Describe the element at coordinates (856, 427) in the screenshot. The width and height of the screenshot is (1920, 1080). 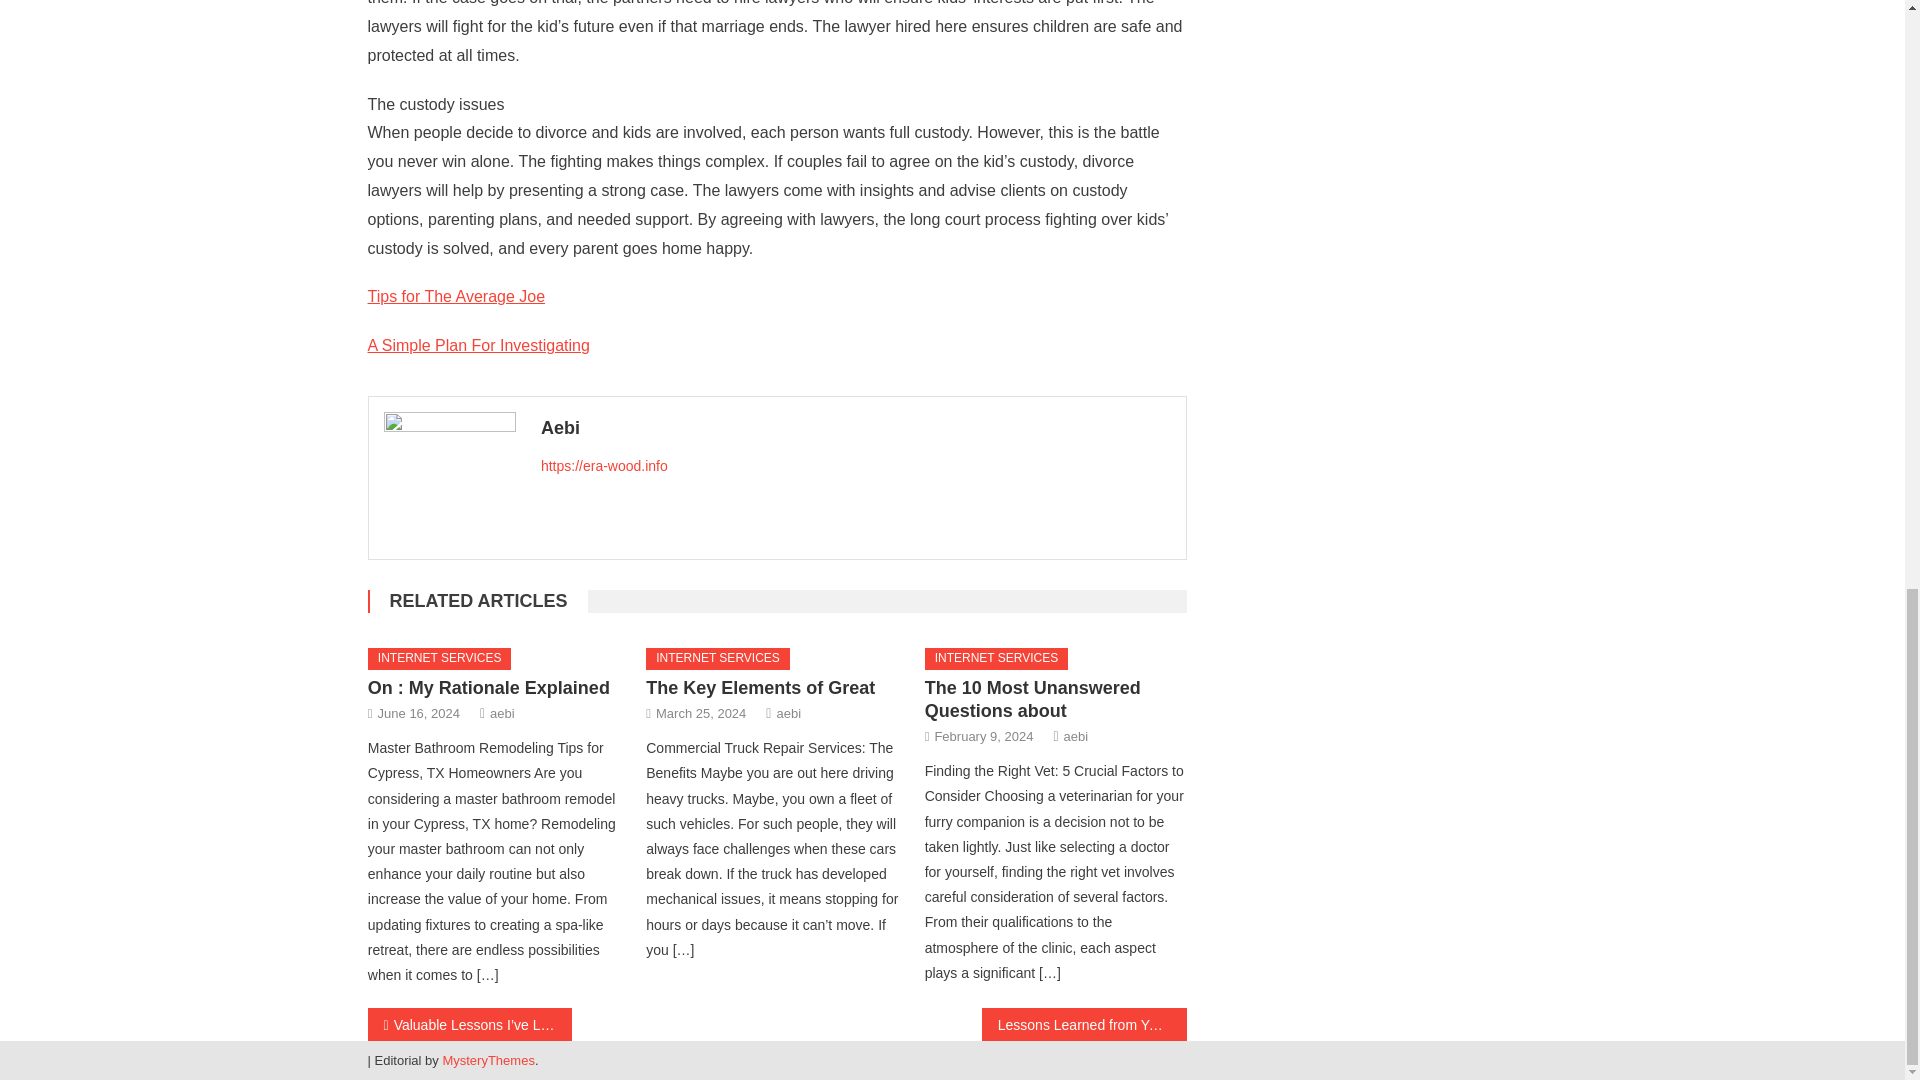
I see `Aebi` at that location.